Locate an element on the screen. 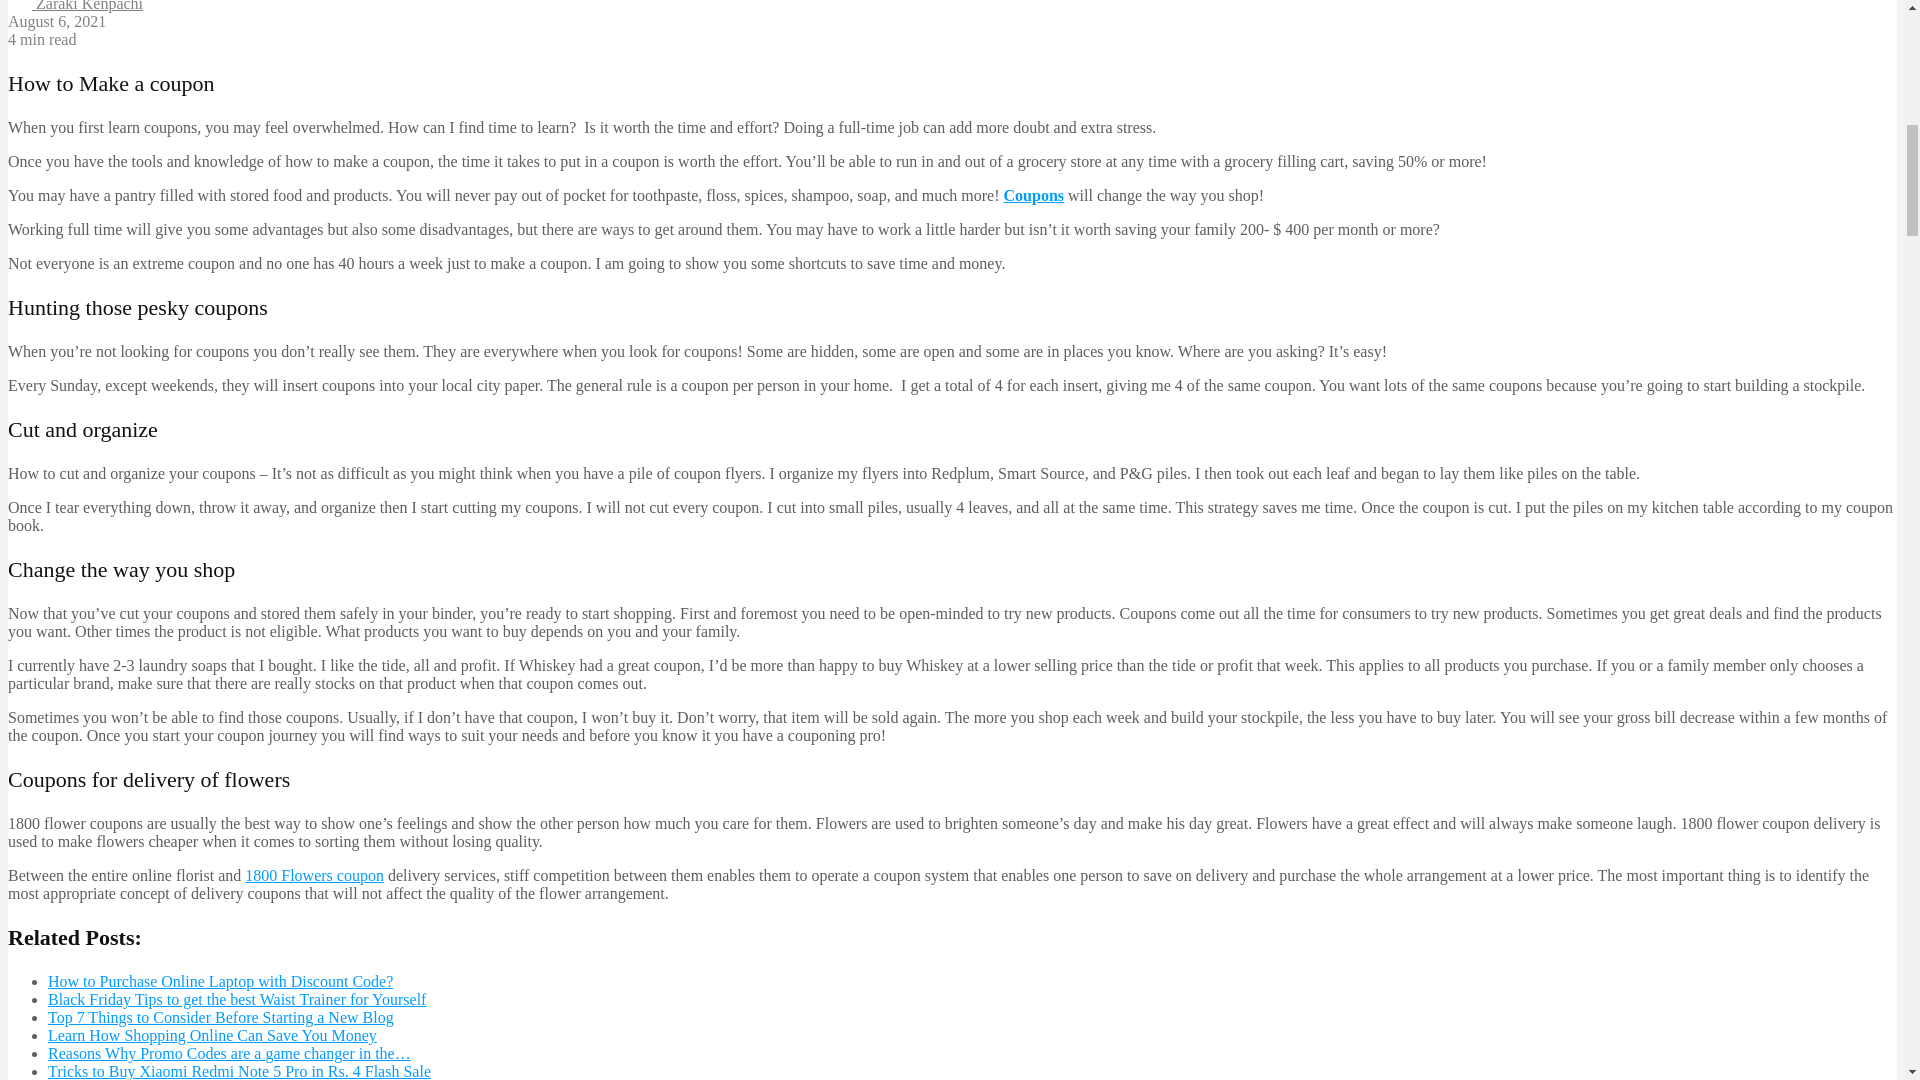 The width and height of the screenshot is (1920, 1080). Zaraki Kenpachi is located at coordinates (74, 6).